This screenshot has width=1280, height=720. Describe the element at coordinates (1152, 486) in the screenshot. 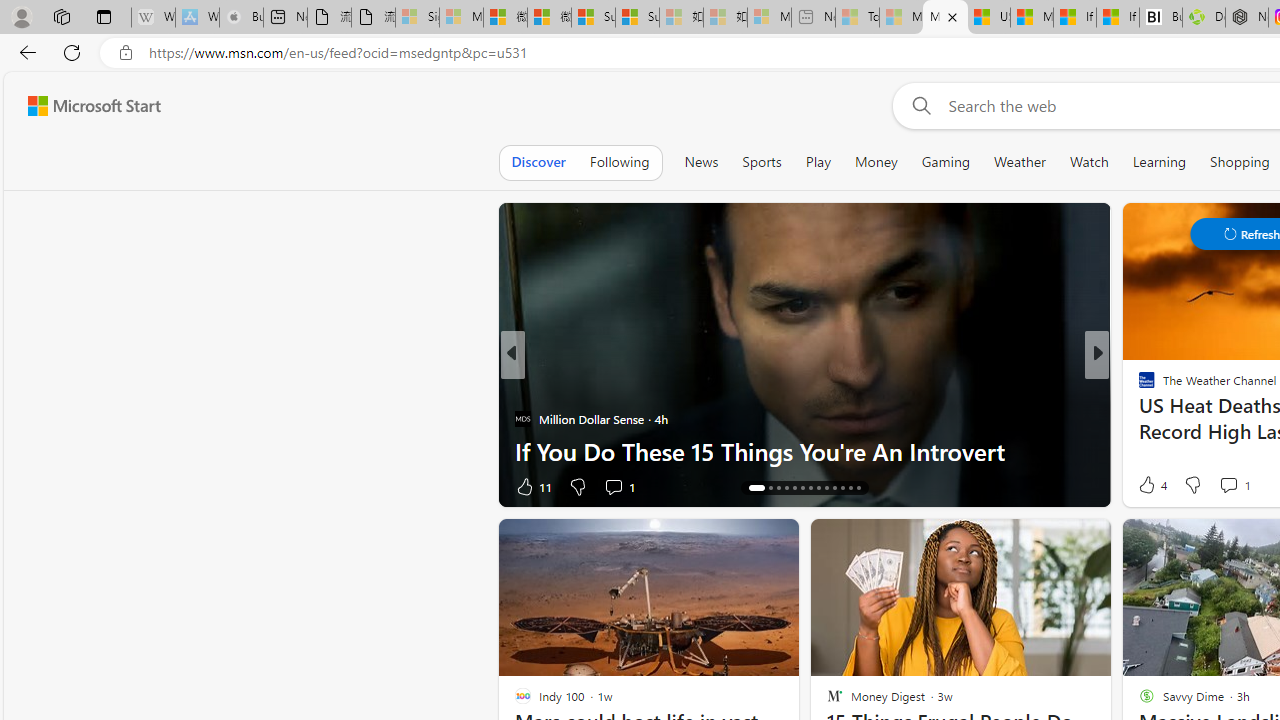

I see `289 Like` at that location.